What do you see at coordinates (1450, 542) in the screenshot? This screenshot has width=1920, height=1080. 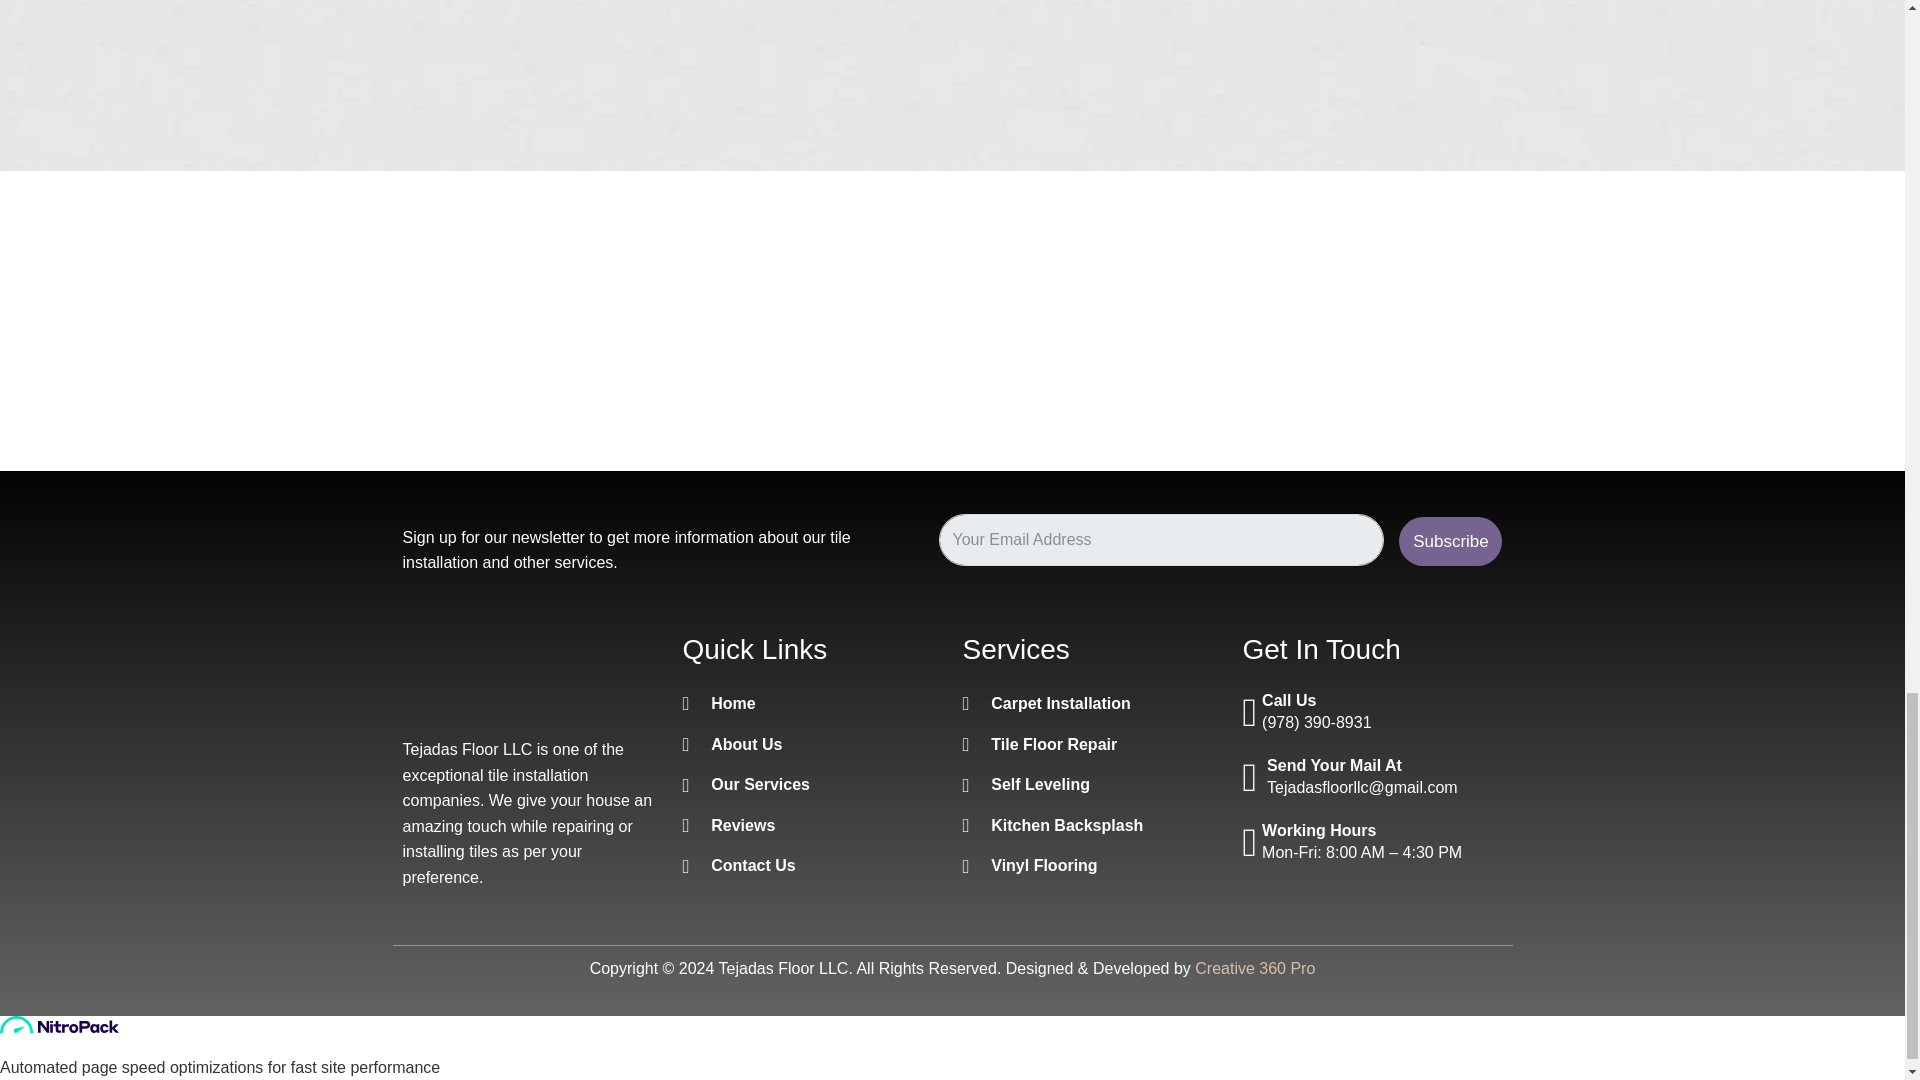 I see `Subscribe` at bounding box center [1450, 542].